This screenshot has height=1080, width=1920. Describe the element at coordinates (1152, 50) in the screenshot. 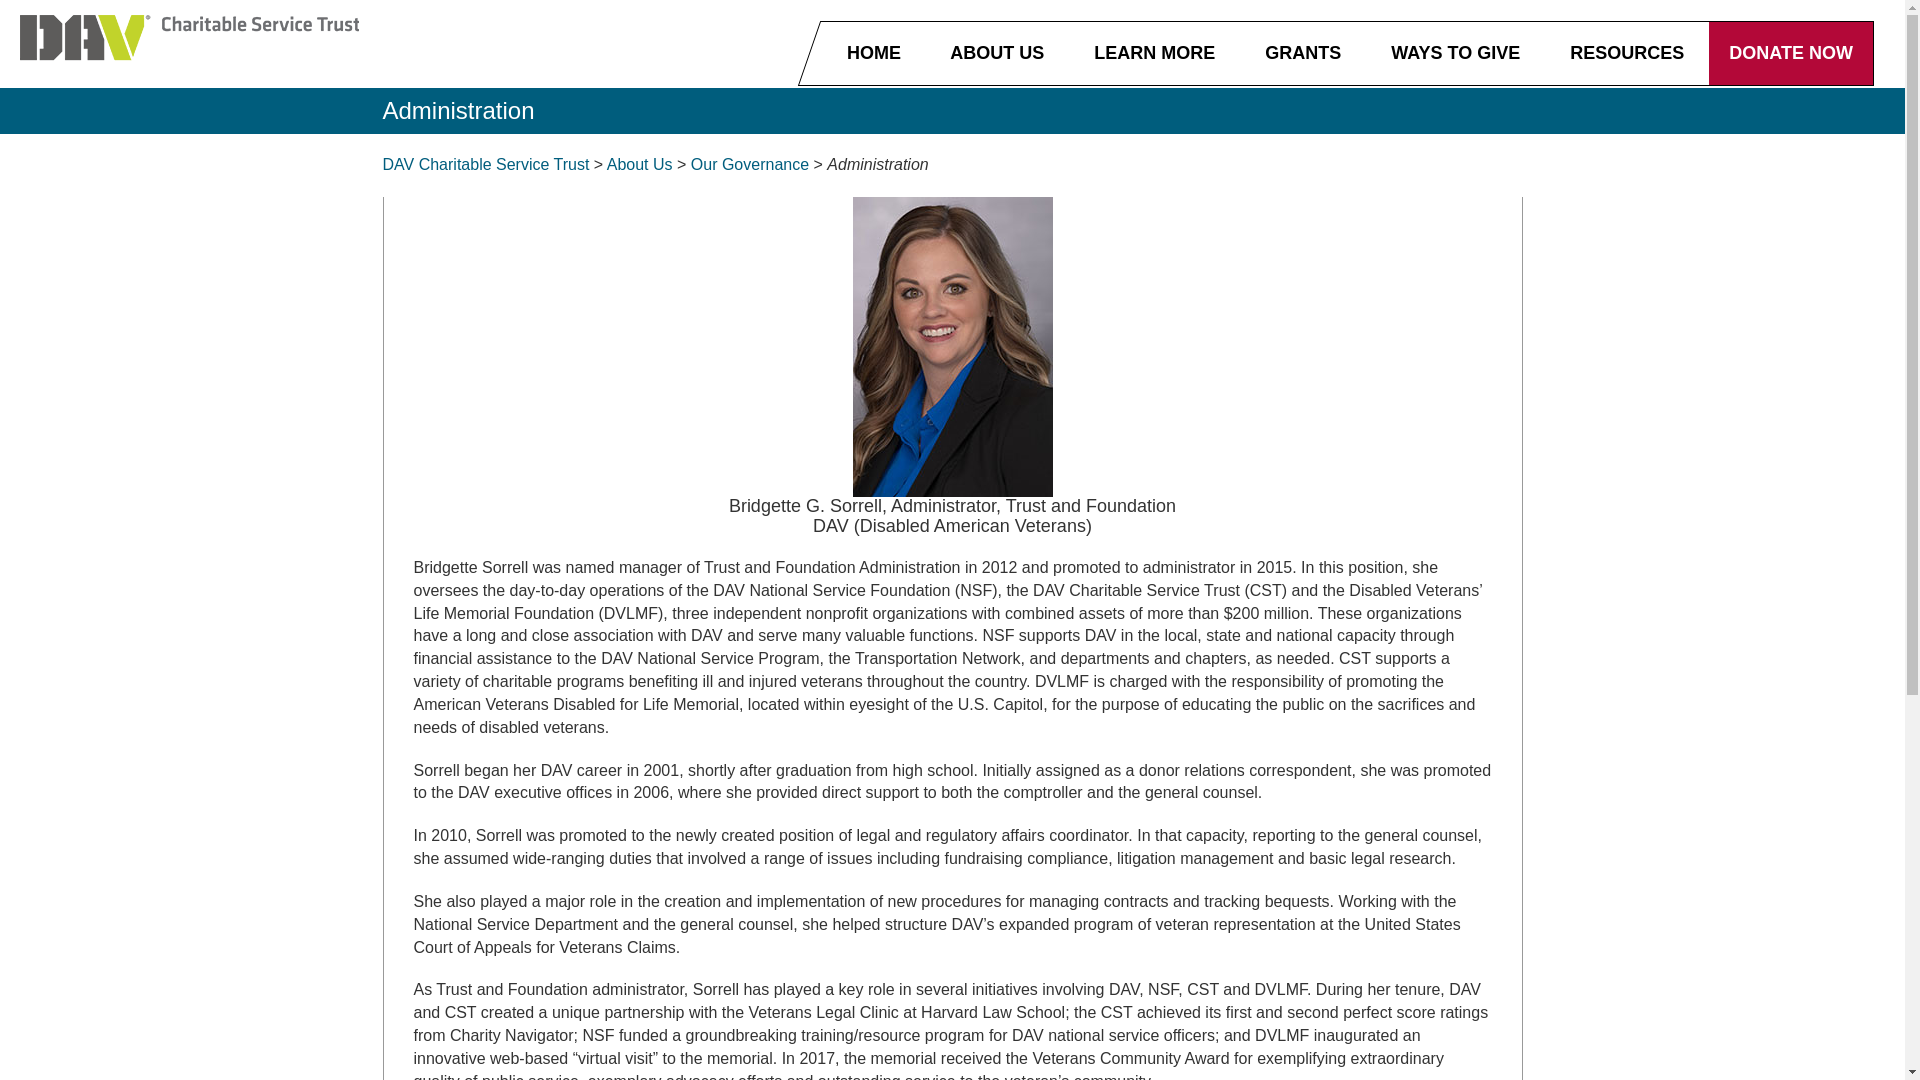

I see ` LEARN MORE` at that location.